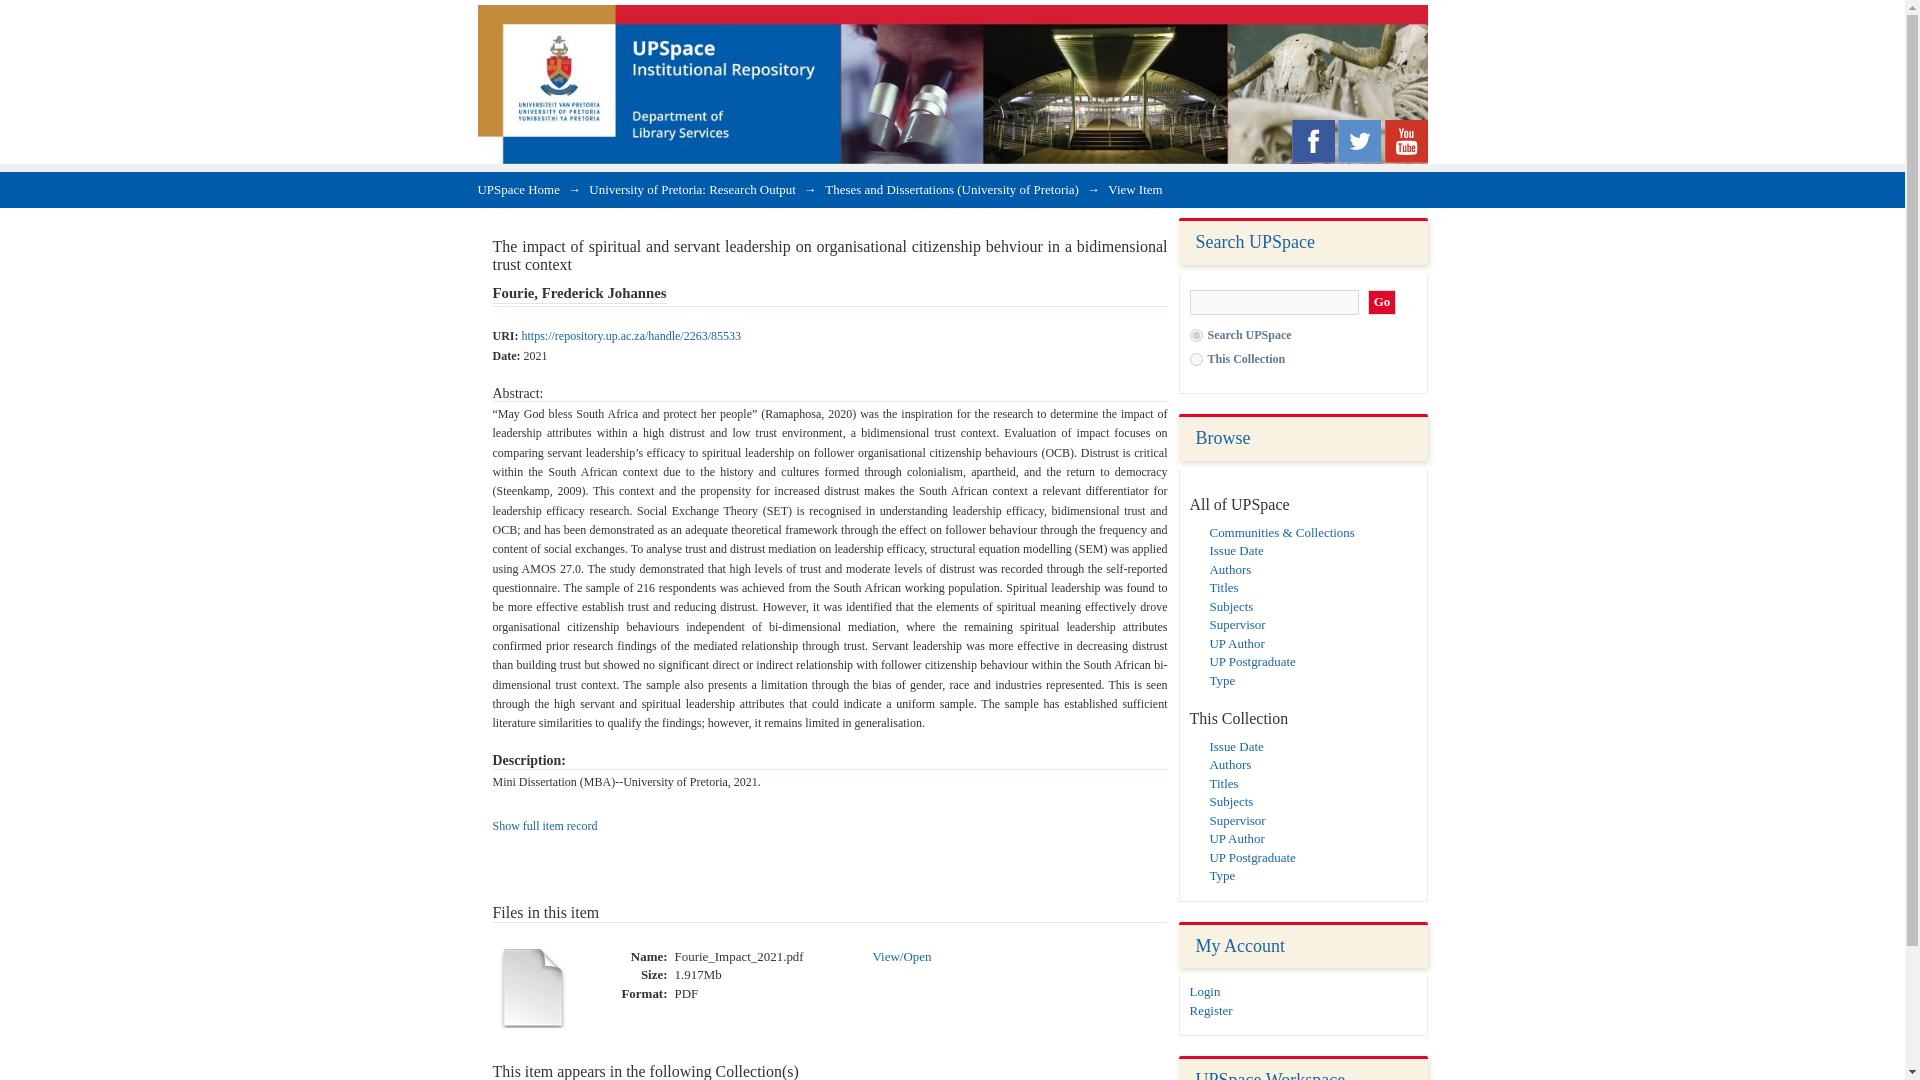 The height and width of the screenshot is (1080, 1920). I want to click on Supervisor, so click(1237, 624).